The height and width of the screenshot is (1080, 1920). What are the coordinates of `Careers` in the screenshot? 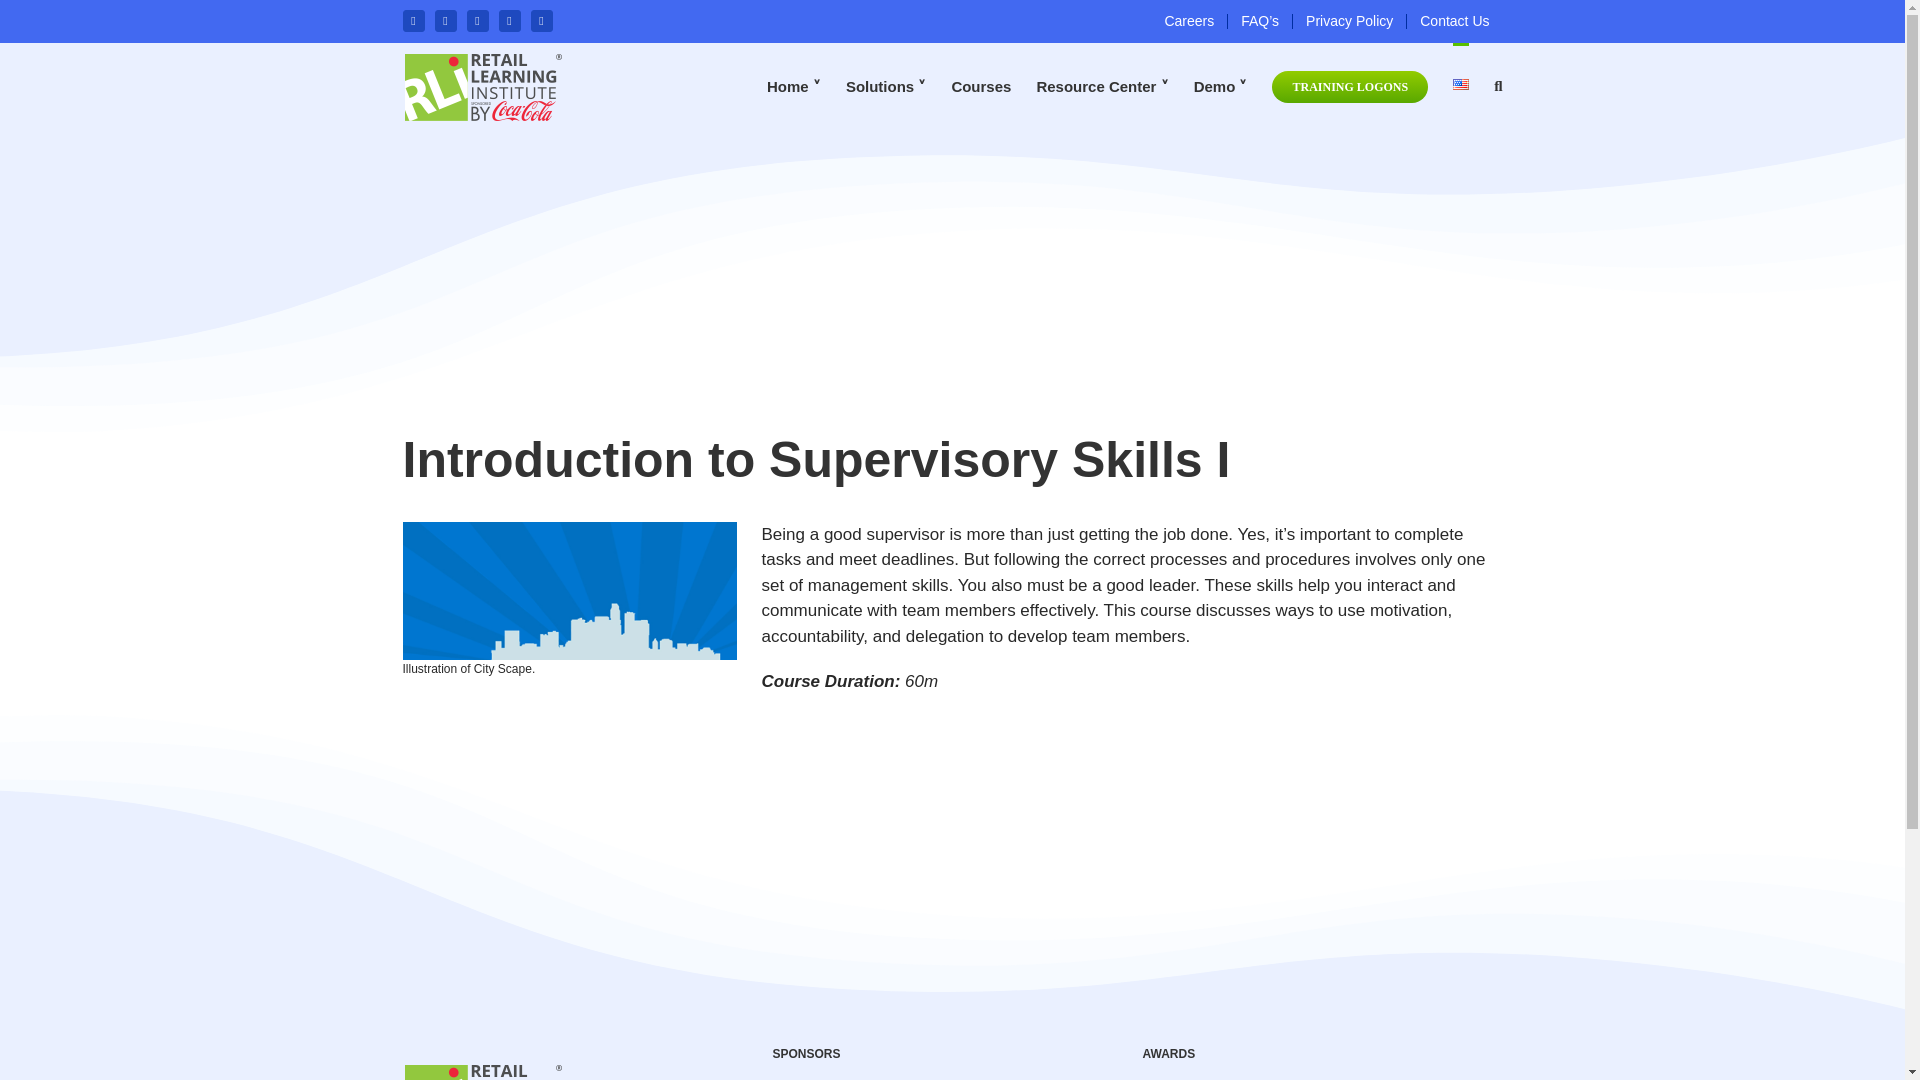 It's located at (1188, 22).